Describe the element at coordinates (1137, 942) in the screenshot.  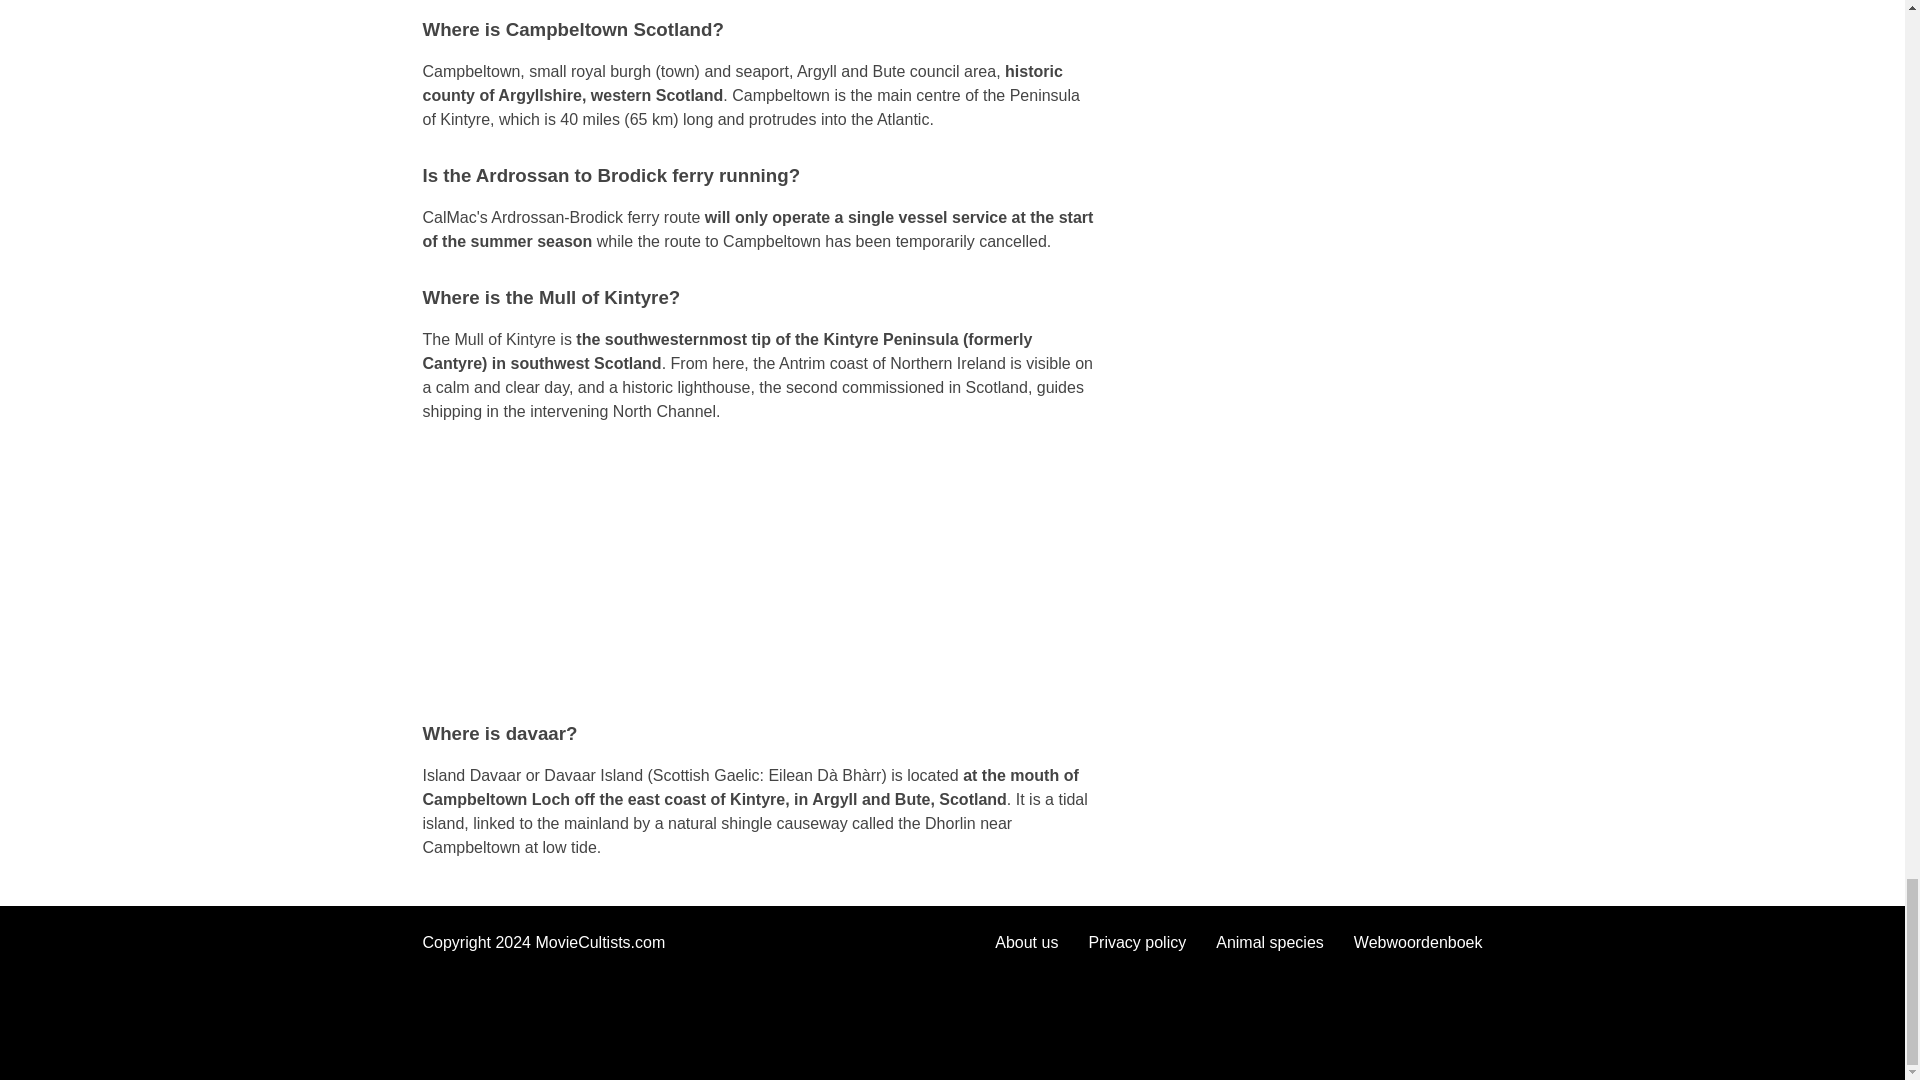
I see `Privacy policy` at that location.